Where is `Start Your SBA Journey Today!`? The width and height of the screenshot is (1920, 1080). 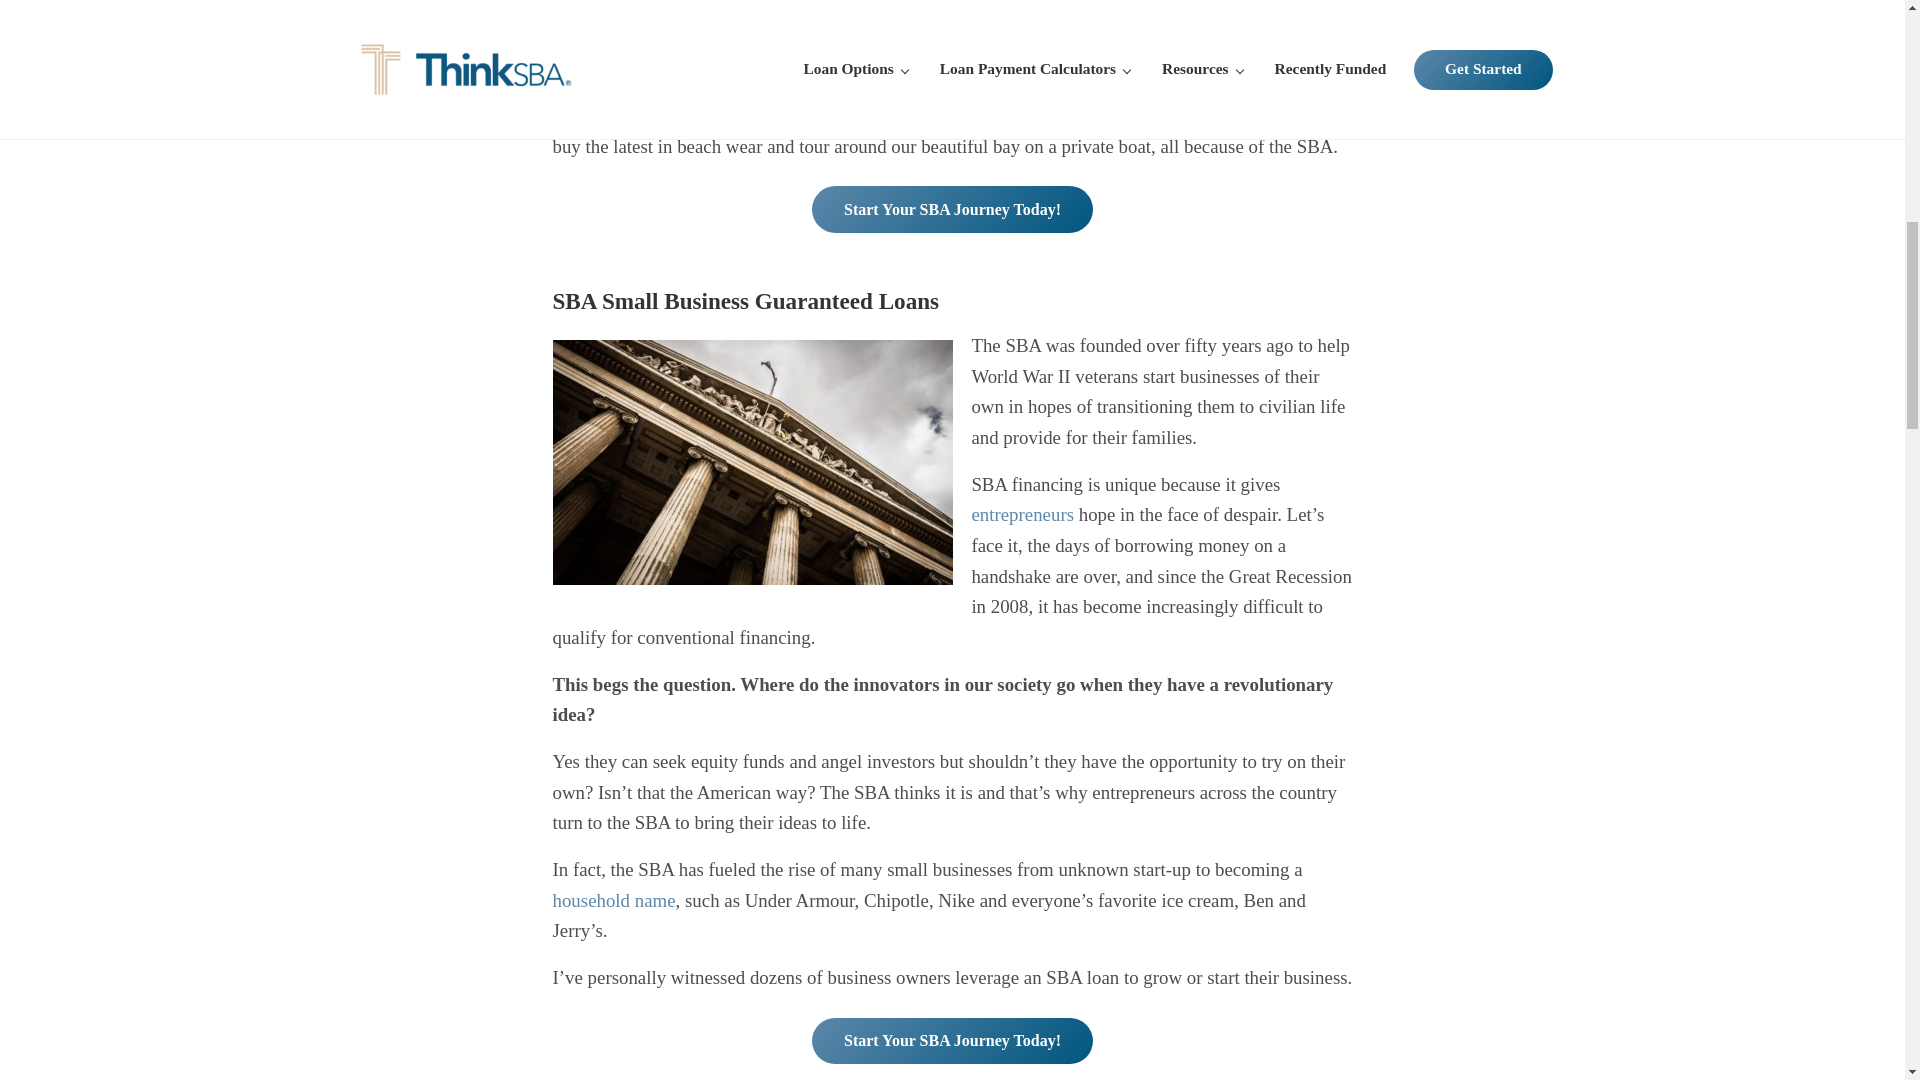
Start Your SBA Journey Today! is located at coordinates (952, 208).